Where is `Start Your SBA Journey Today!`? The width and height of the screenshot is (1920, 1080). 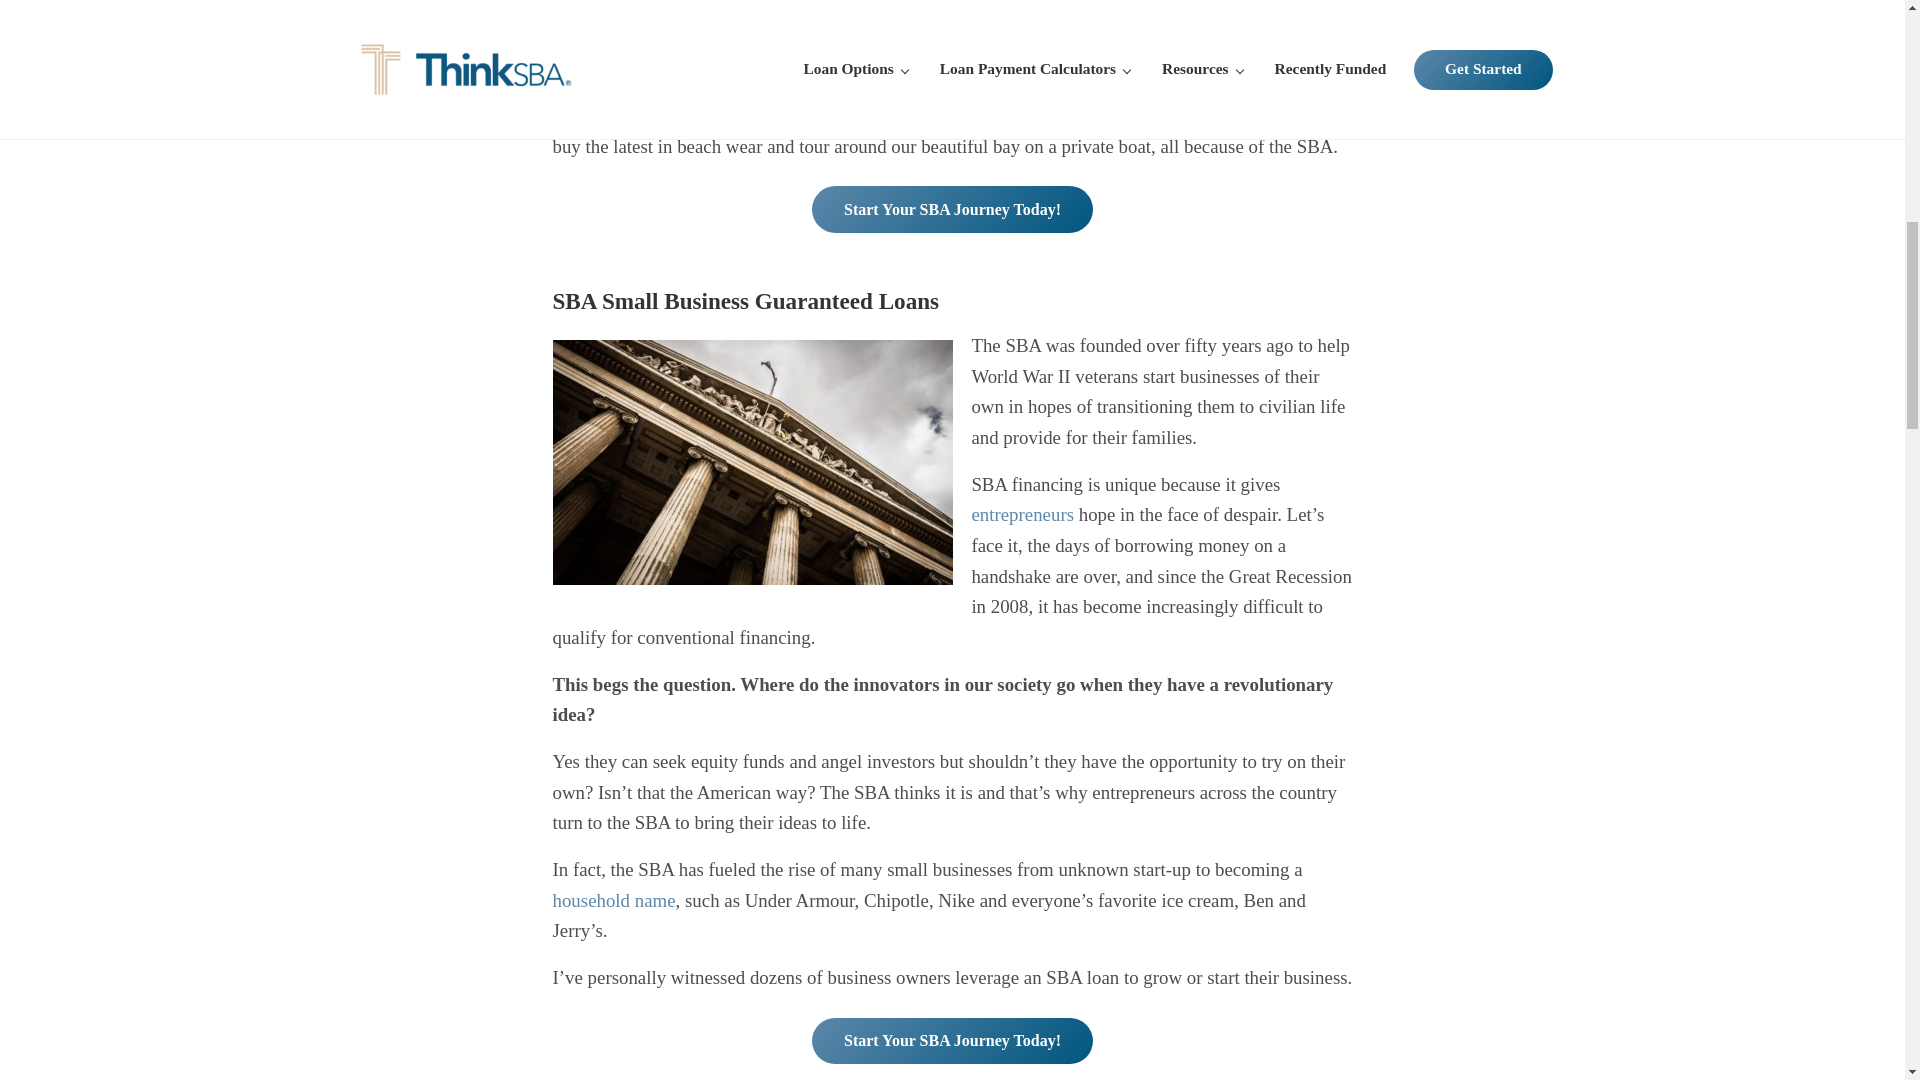
Start Your SBA Journey Today! is located at coordinates (952, 208).